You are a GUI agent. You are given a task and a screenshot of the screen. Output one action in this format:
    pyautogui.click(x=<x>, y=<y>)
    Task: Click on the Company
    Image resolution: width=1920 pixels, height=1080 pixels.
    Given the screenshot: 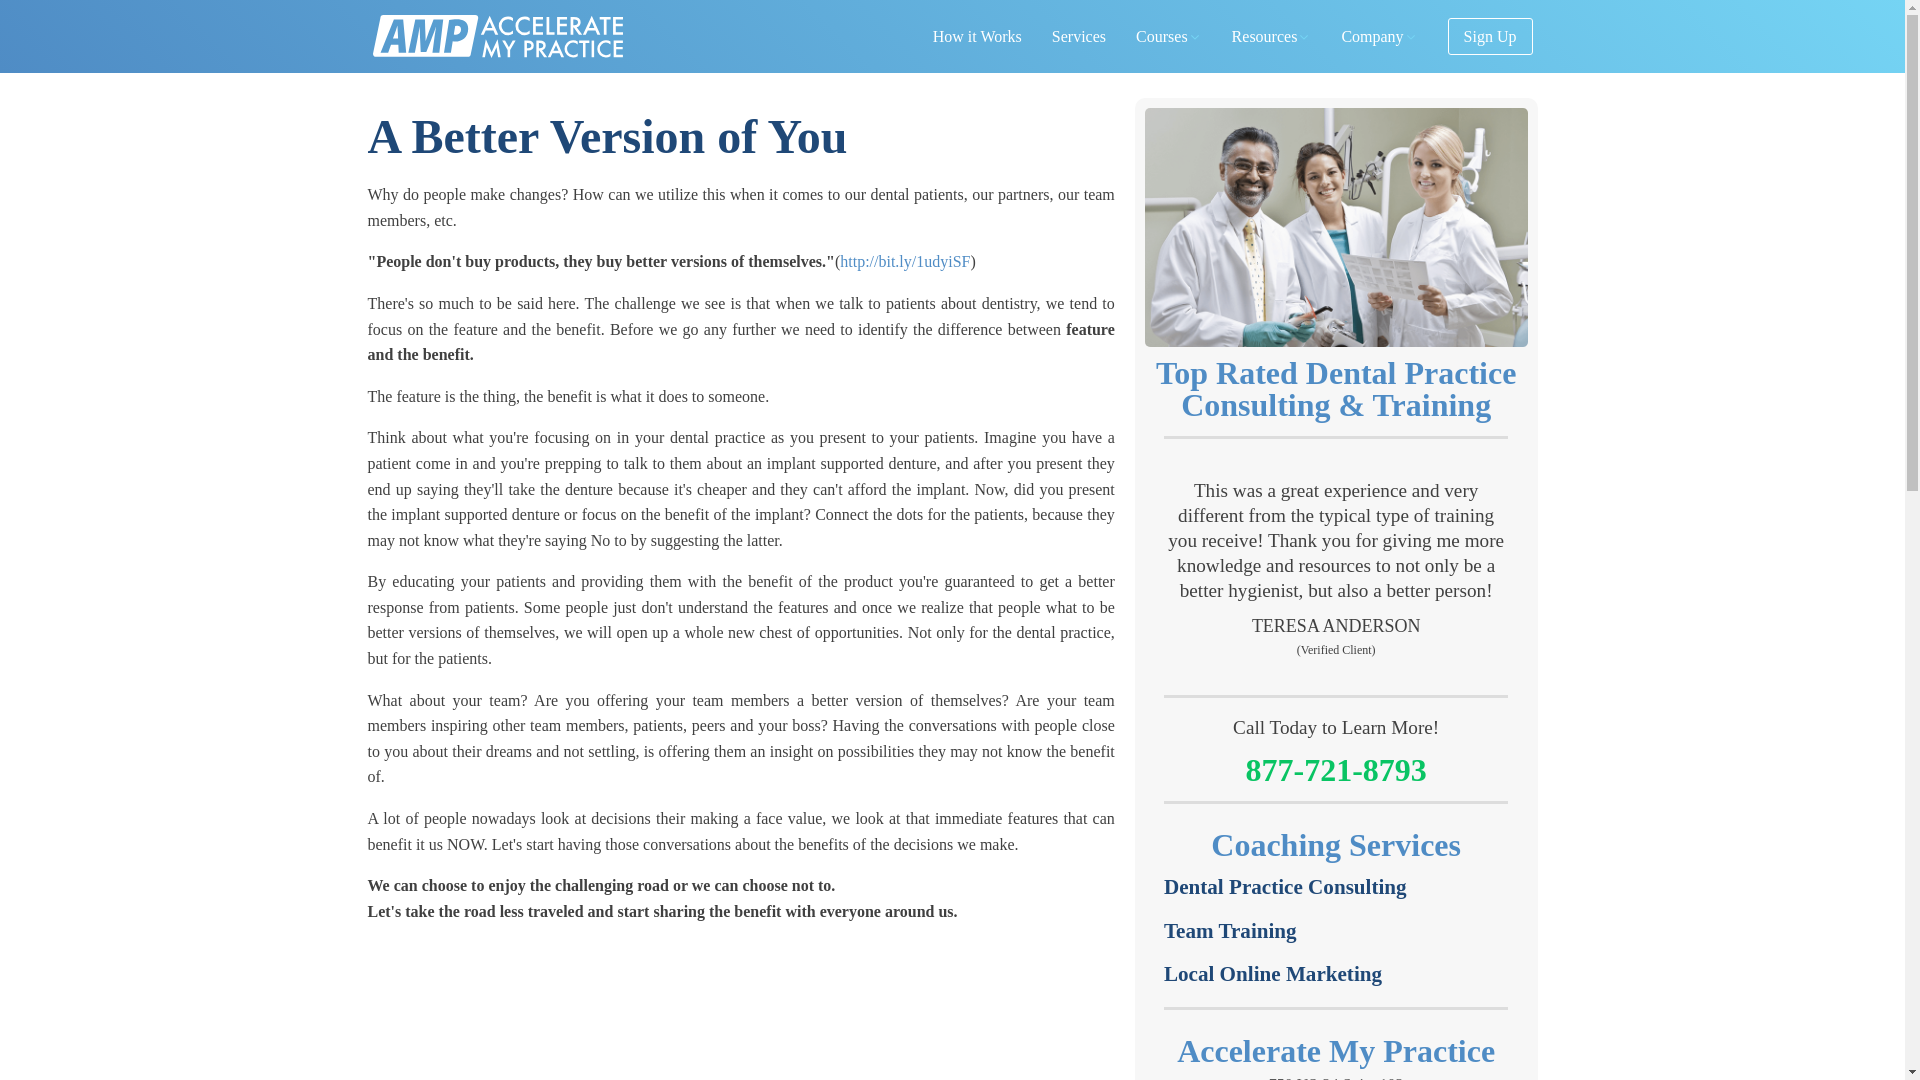 What is the action you would take?
    pyautogui.click(x=1379, y=36)
    